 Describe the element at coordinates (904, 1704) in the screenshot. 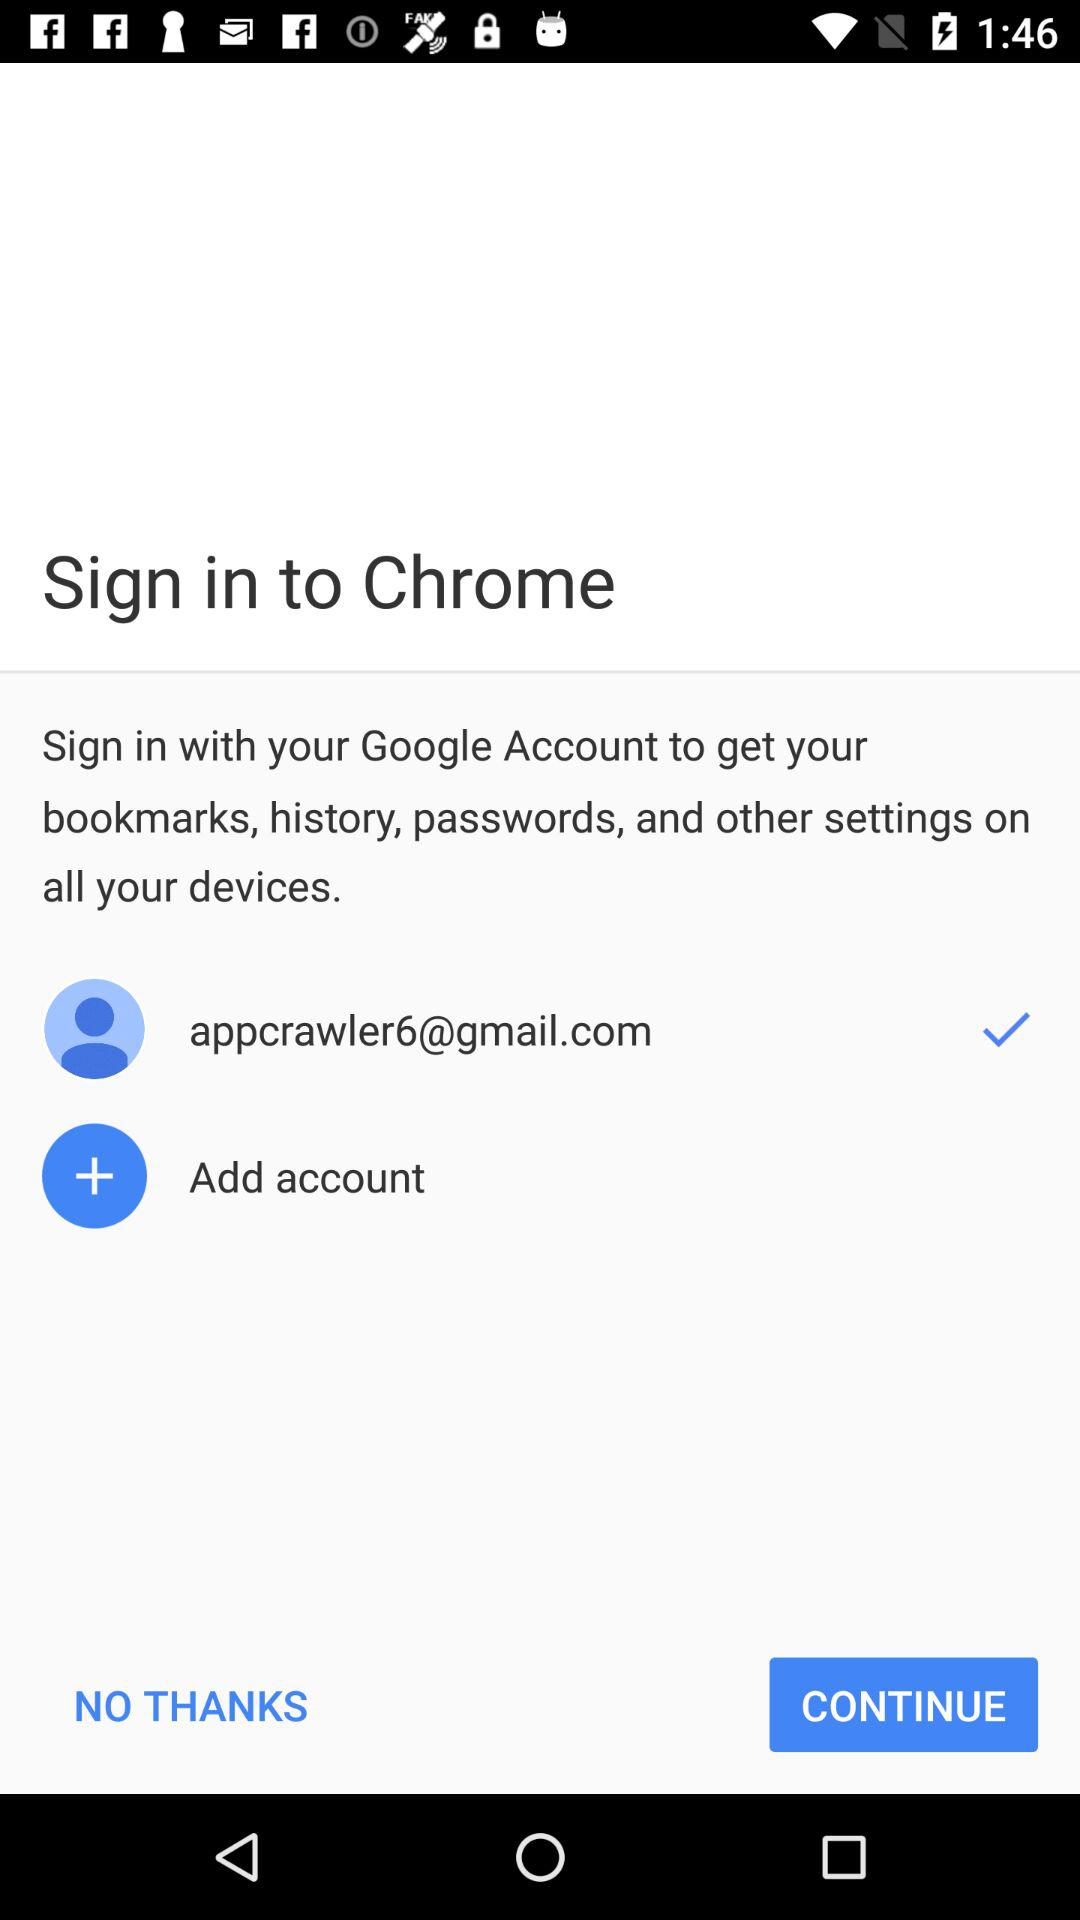

I see `choose the item next to no thanks item` at that location.